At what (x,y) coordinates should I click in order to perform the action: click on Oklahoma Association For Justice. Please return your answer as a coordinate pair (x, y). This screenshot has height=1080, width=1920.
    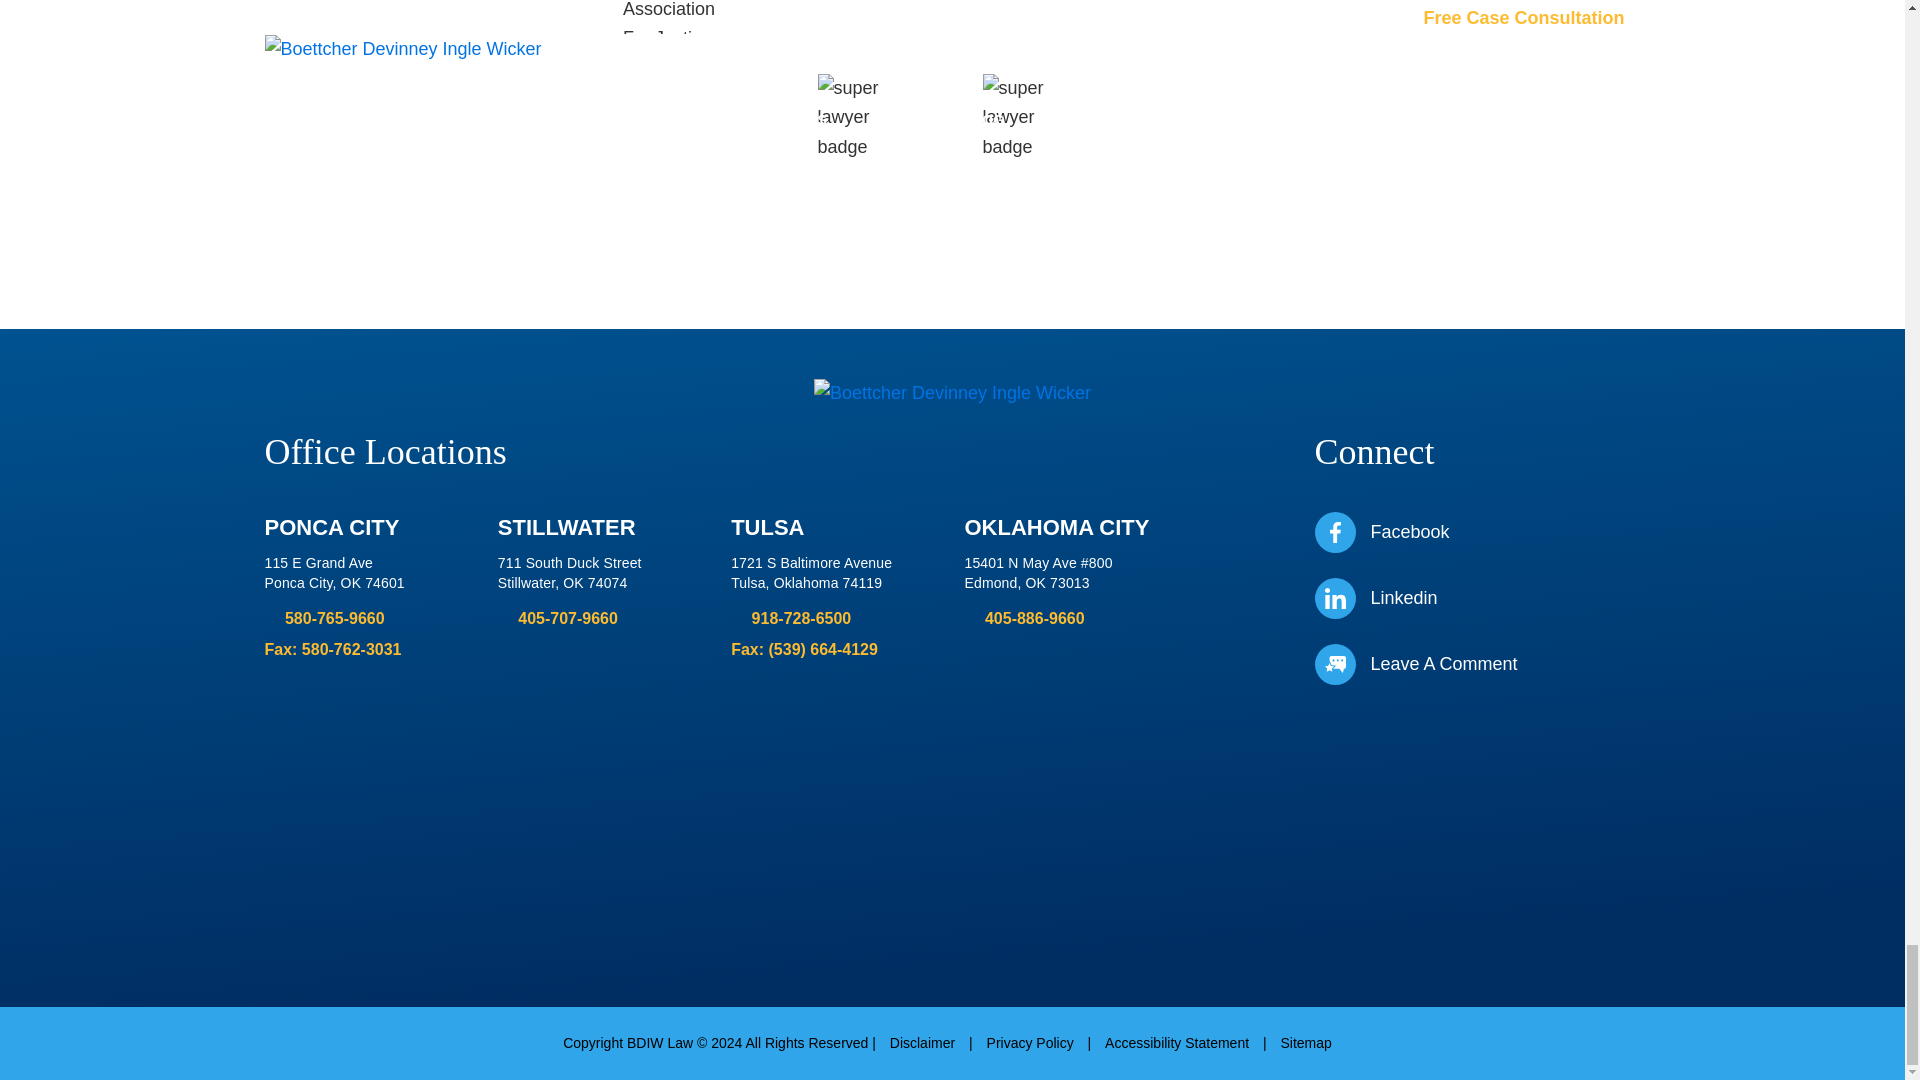
    Looking at the image, I should click on (671, 16).